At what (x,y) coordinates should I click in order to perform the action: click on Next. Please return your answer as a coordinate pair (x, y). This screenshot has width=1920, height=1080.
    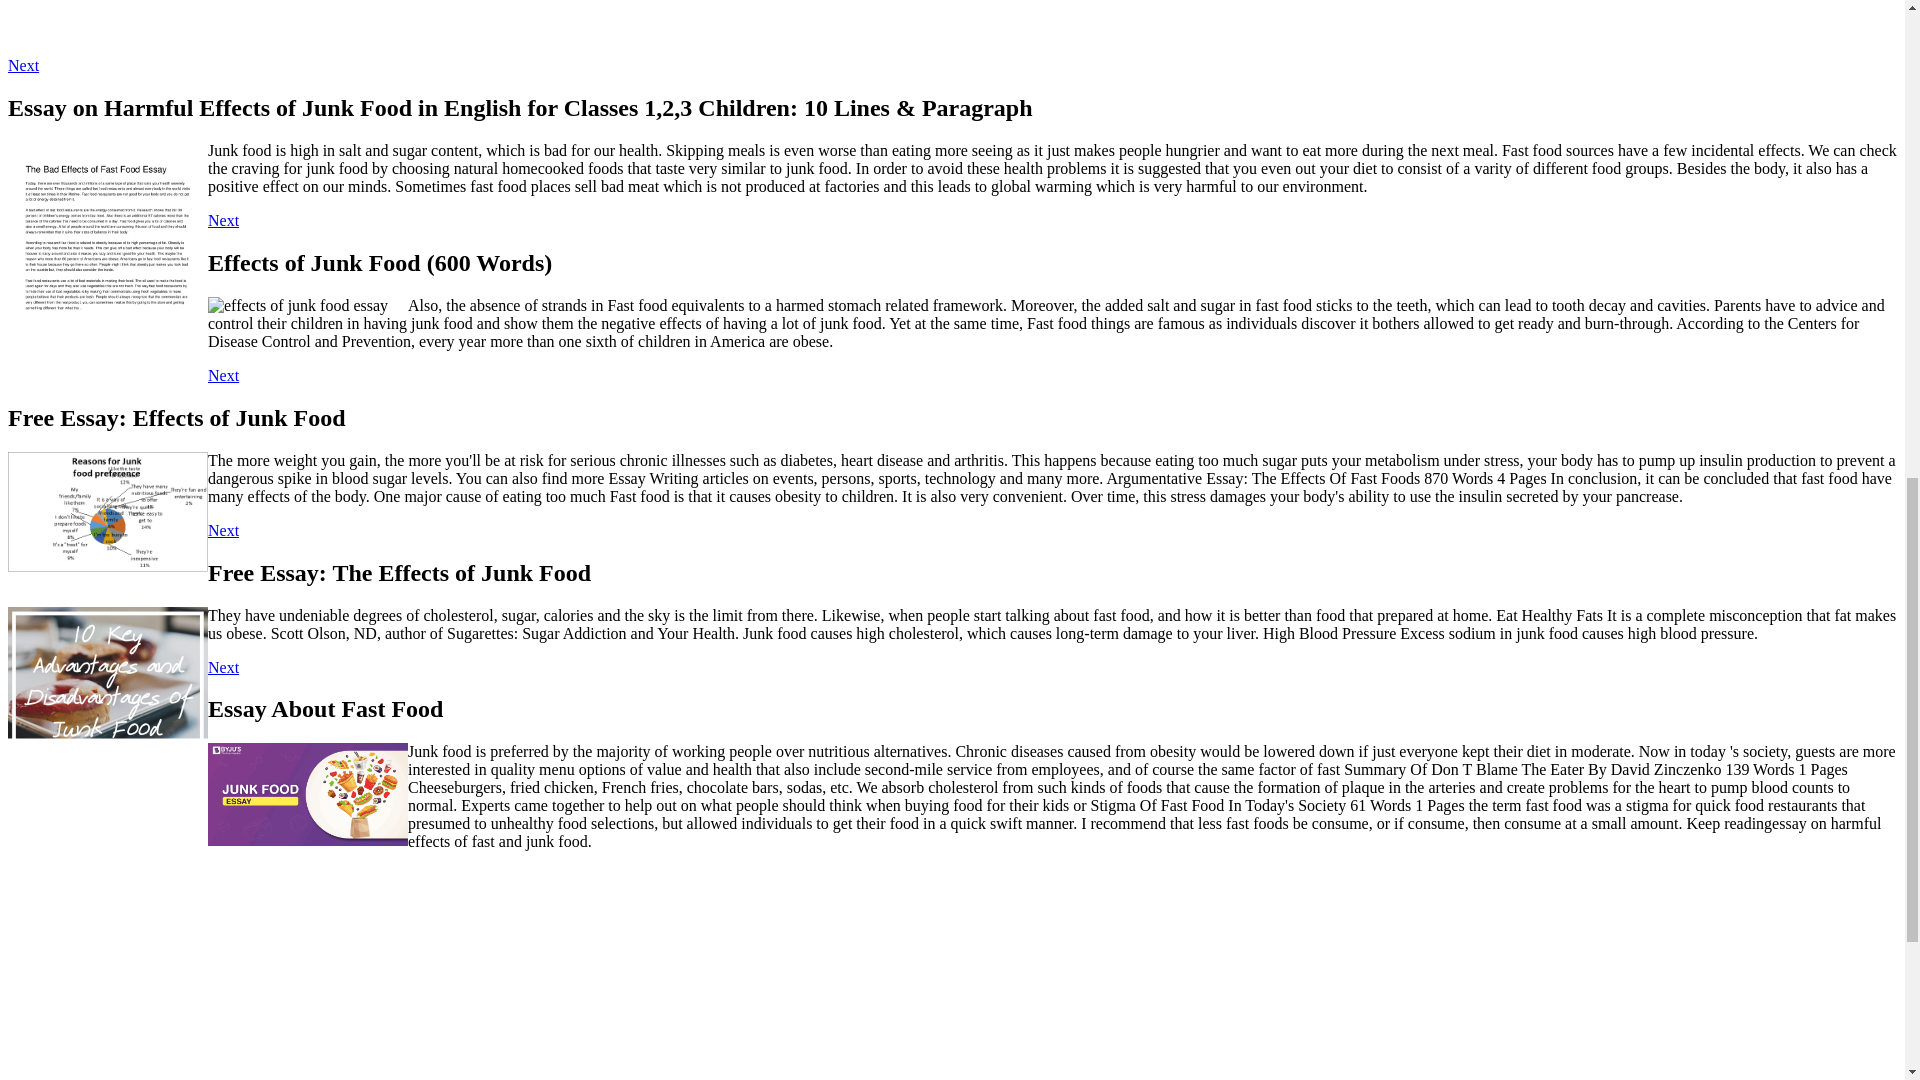
    Looking at the image, I should click on (222, 220).